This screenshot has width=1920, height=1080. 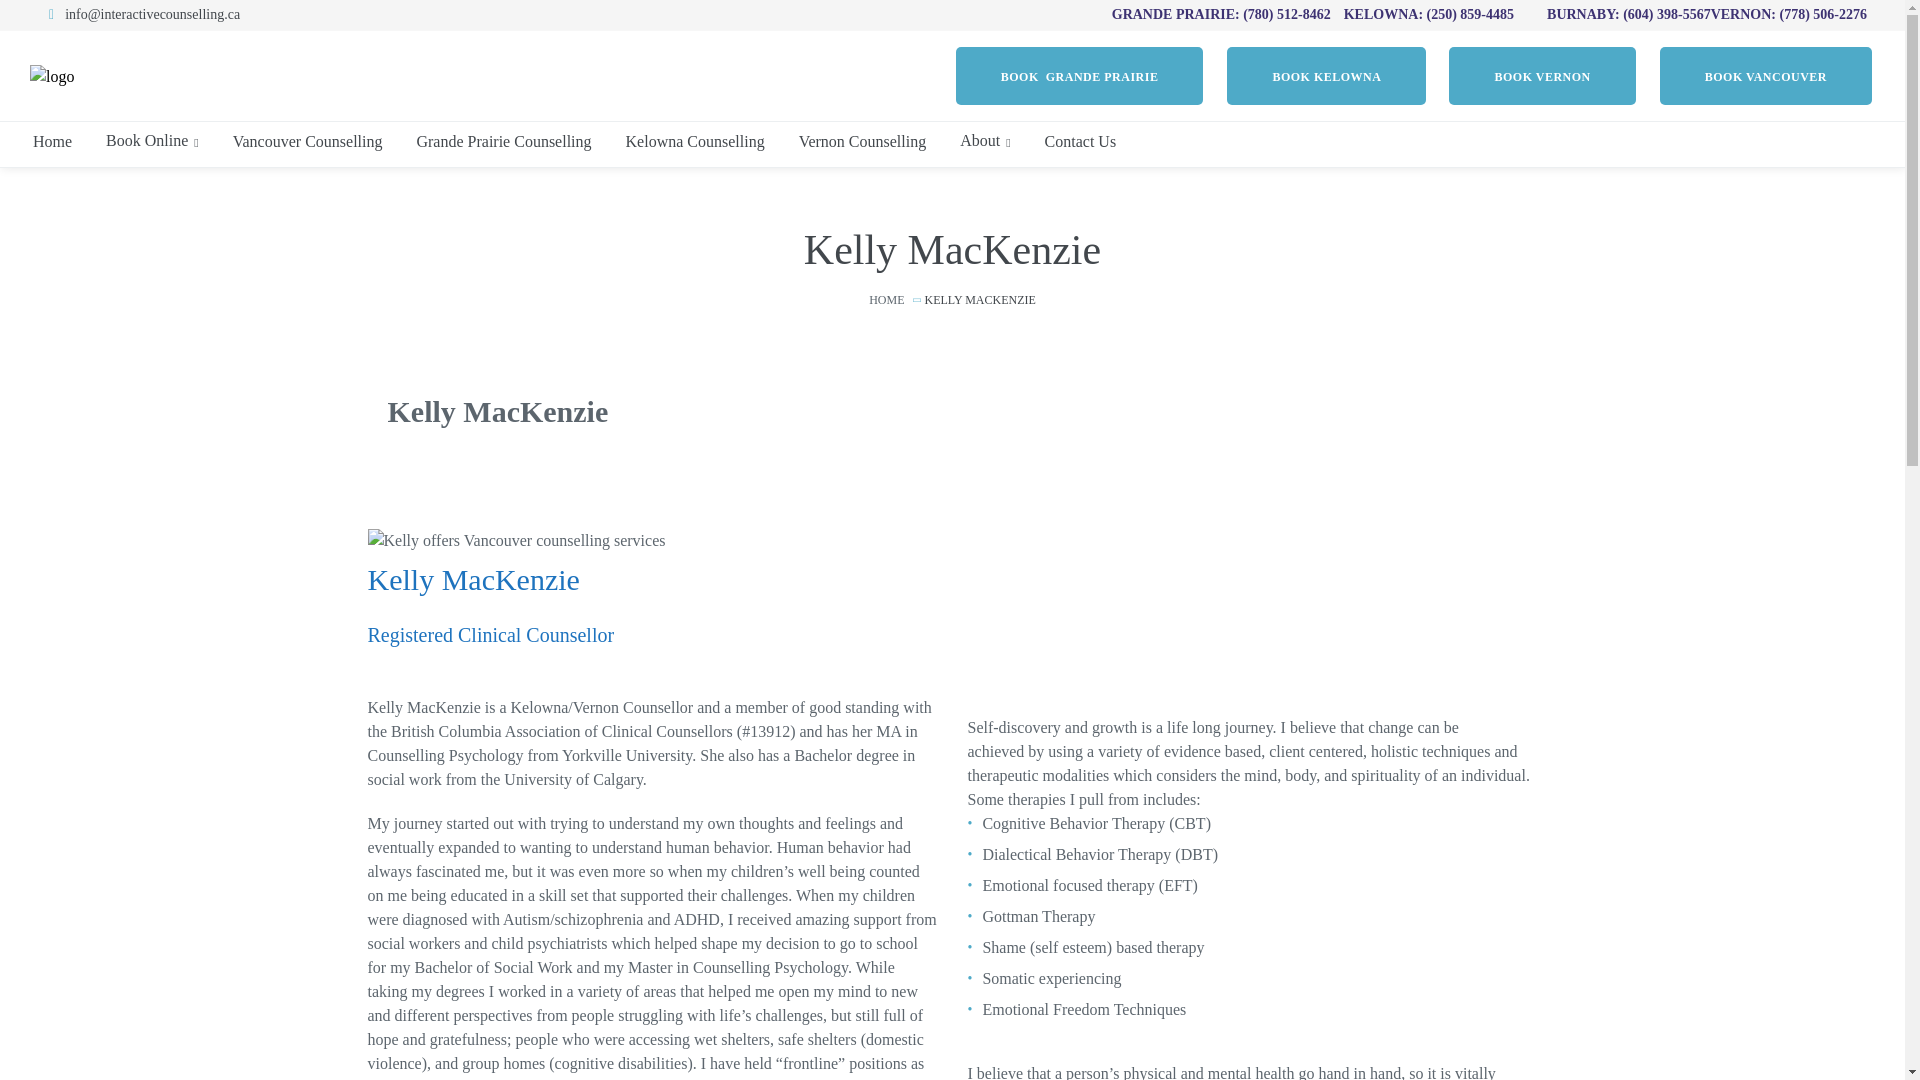 I want to click on Grande Prairie Counselling, so click(x=502, y=142).